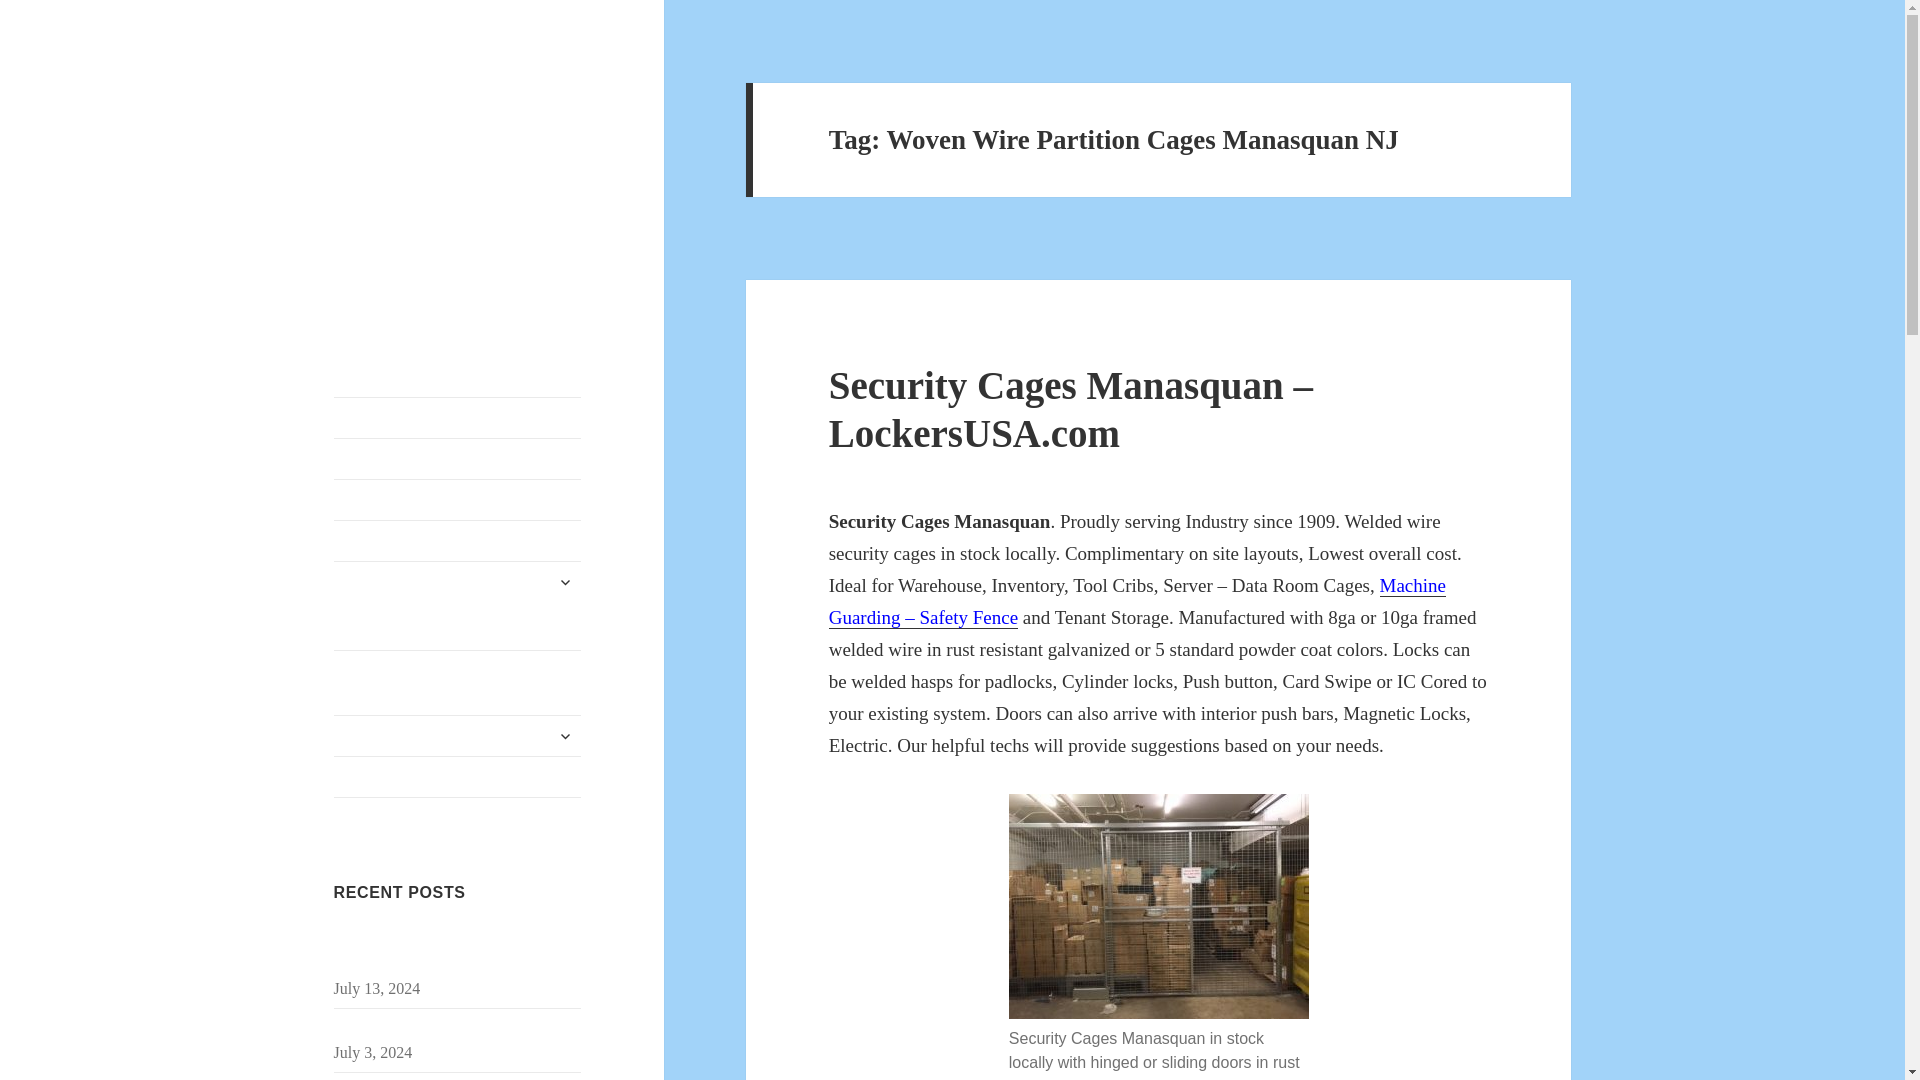 This screenshot has height=1080, width=1920. I want to click on Security Storage Cage Monmouth County, so click(443, 952).